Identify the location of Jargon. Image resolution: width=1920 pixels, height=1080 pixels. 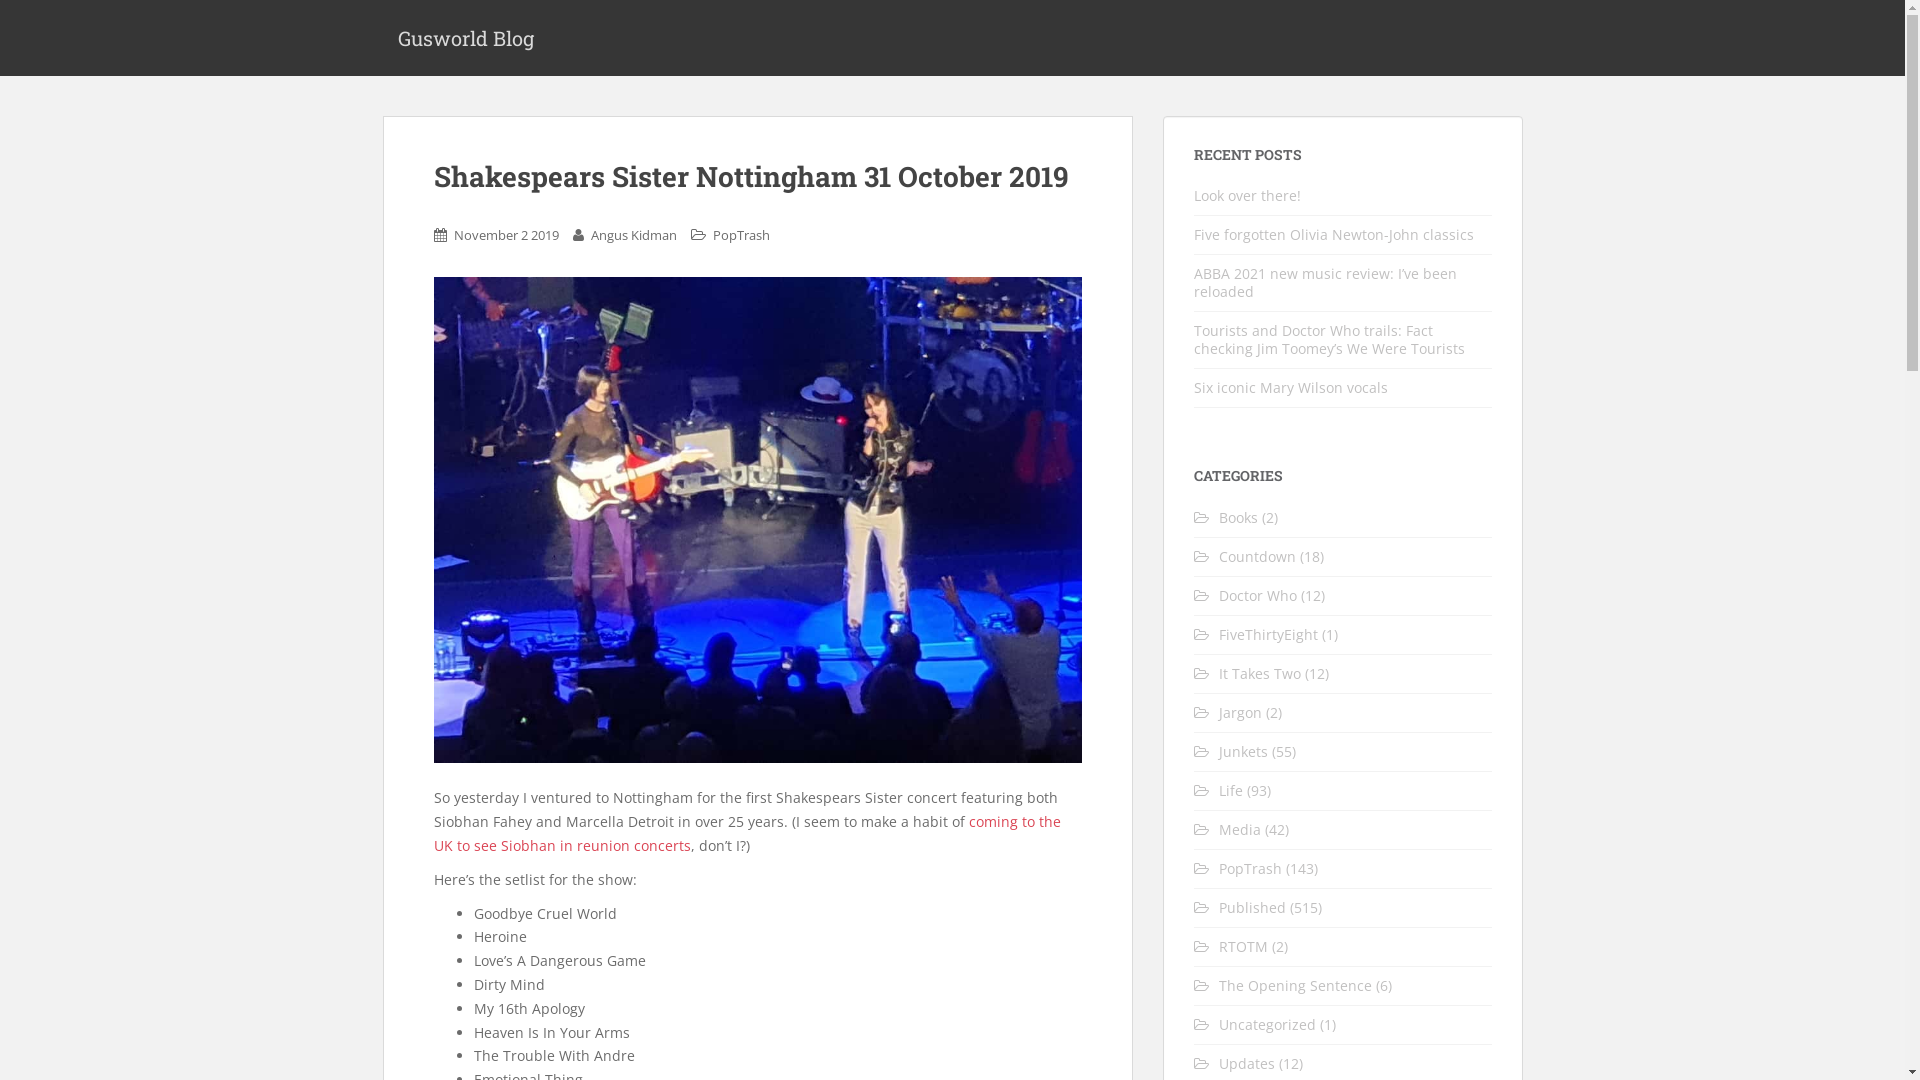
(1240, 712).